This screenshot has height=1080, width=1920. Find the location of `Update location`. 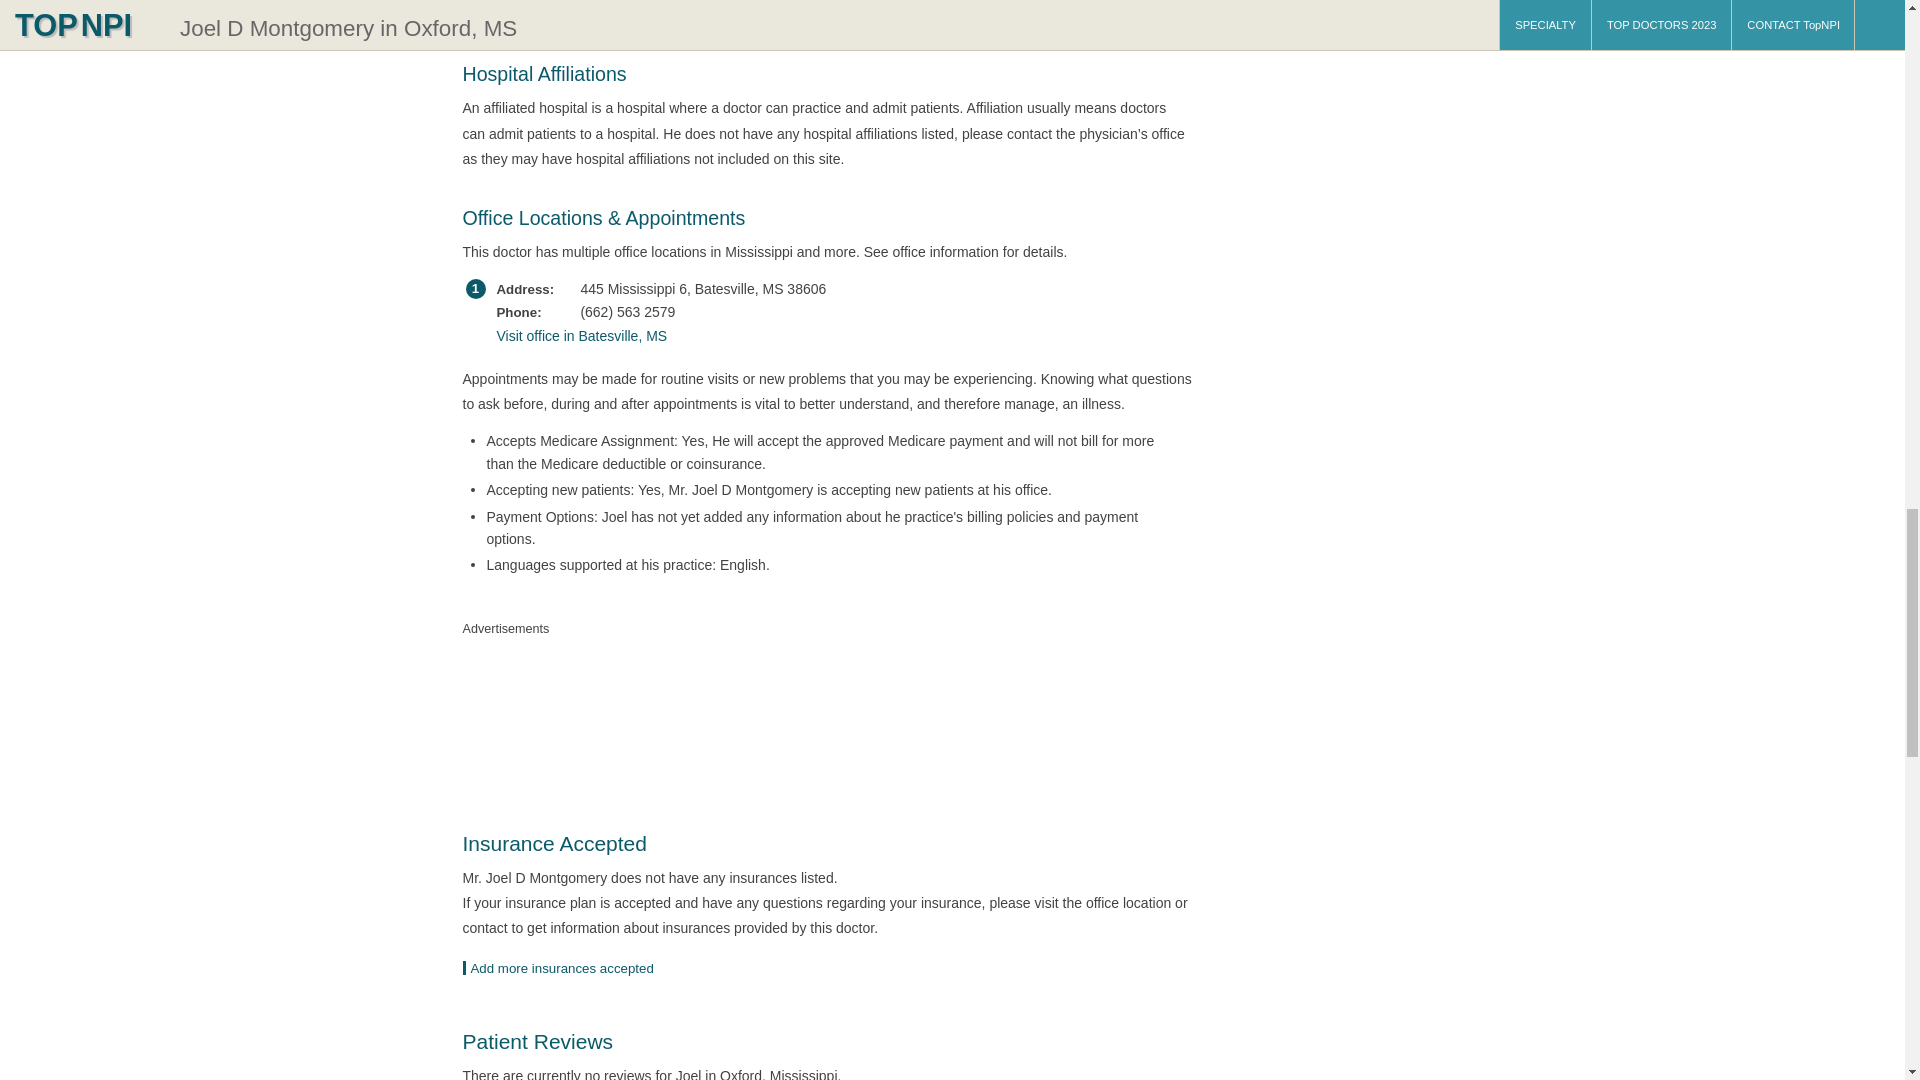

Update location is located at coordinates (565, 968).